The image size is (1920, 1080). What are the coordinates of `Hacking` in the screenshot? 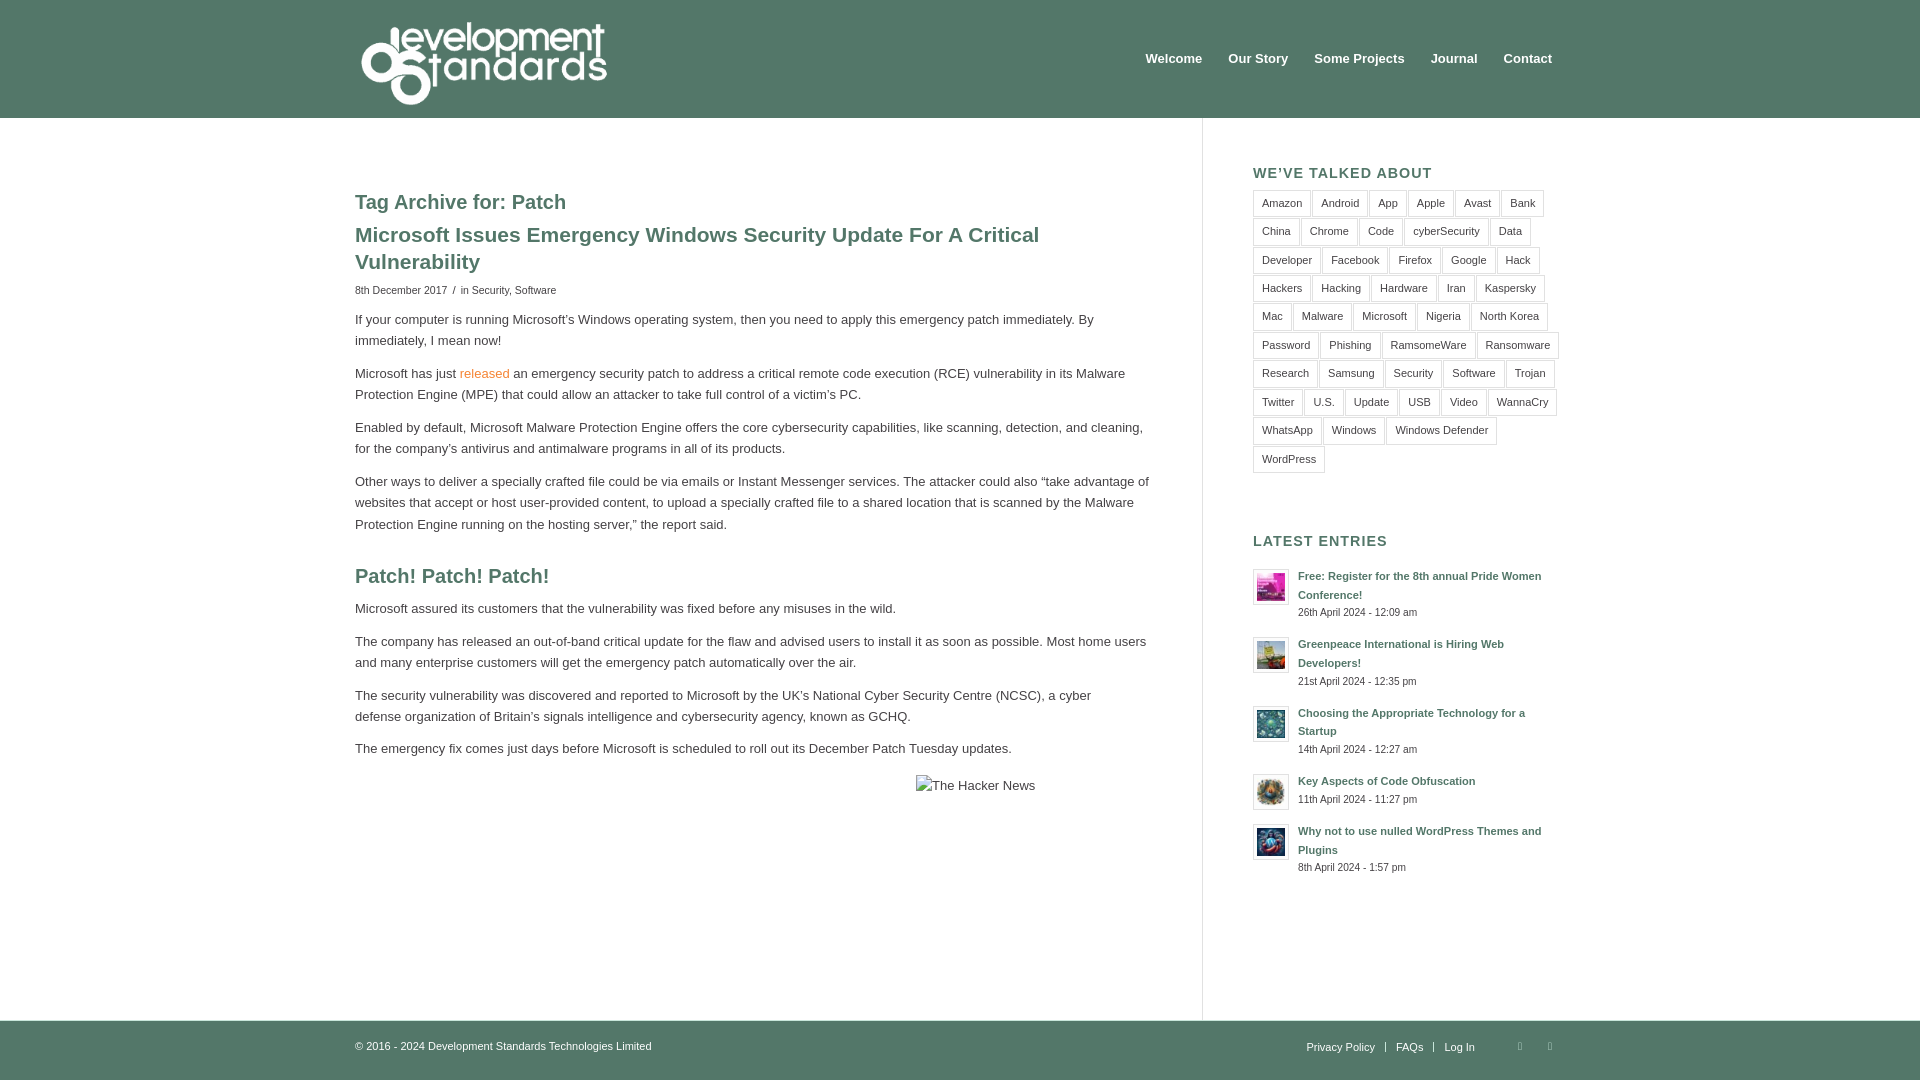 It's located at (1340, 288).